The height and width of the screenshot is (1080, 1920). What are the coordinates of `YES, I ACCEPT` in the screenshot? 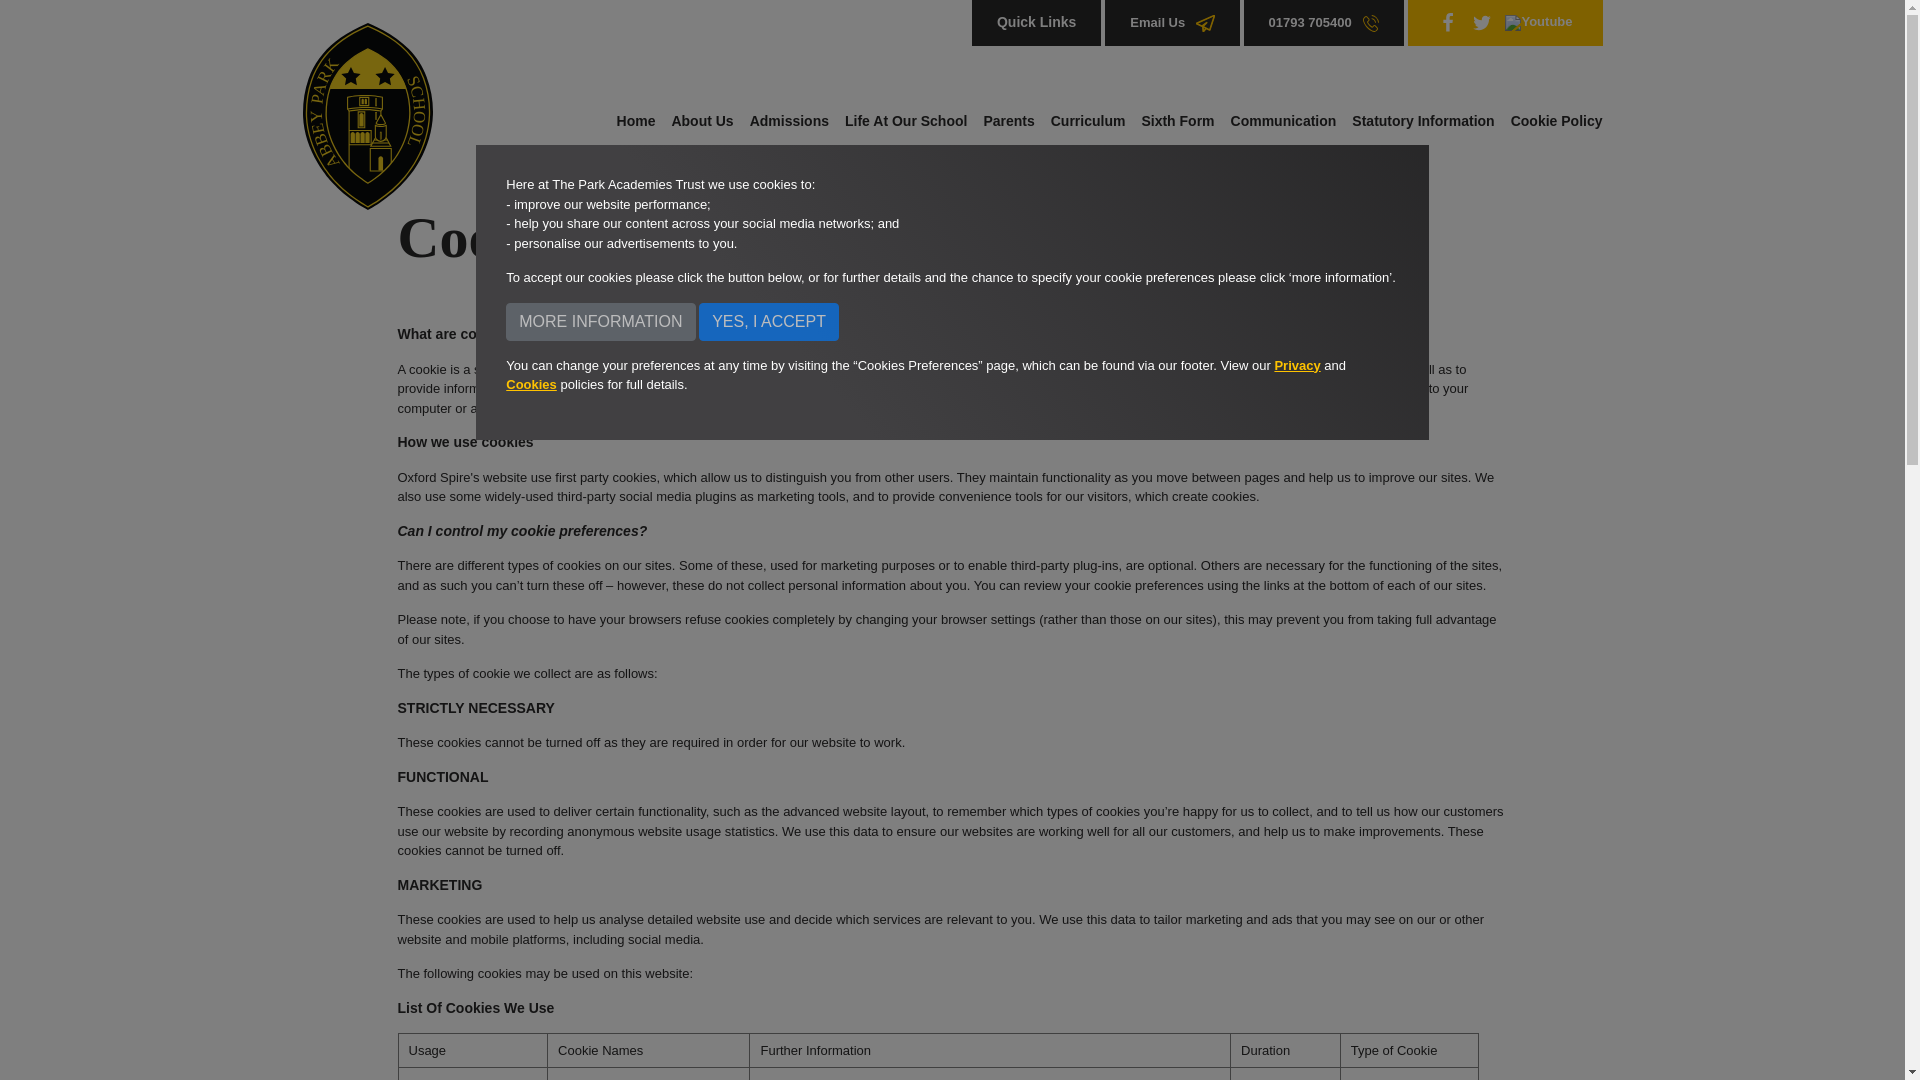 It's located at (768, 321).